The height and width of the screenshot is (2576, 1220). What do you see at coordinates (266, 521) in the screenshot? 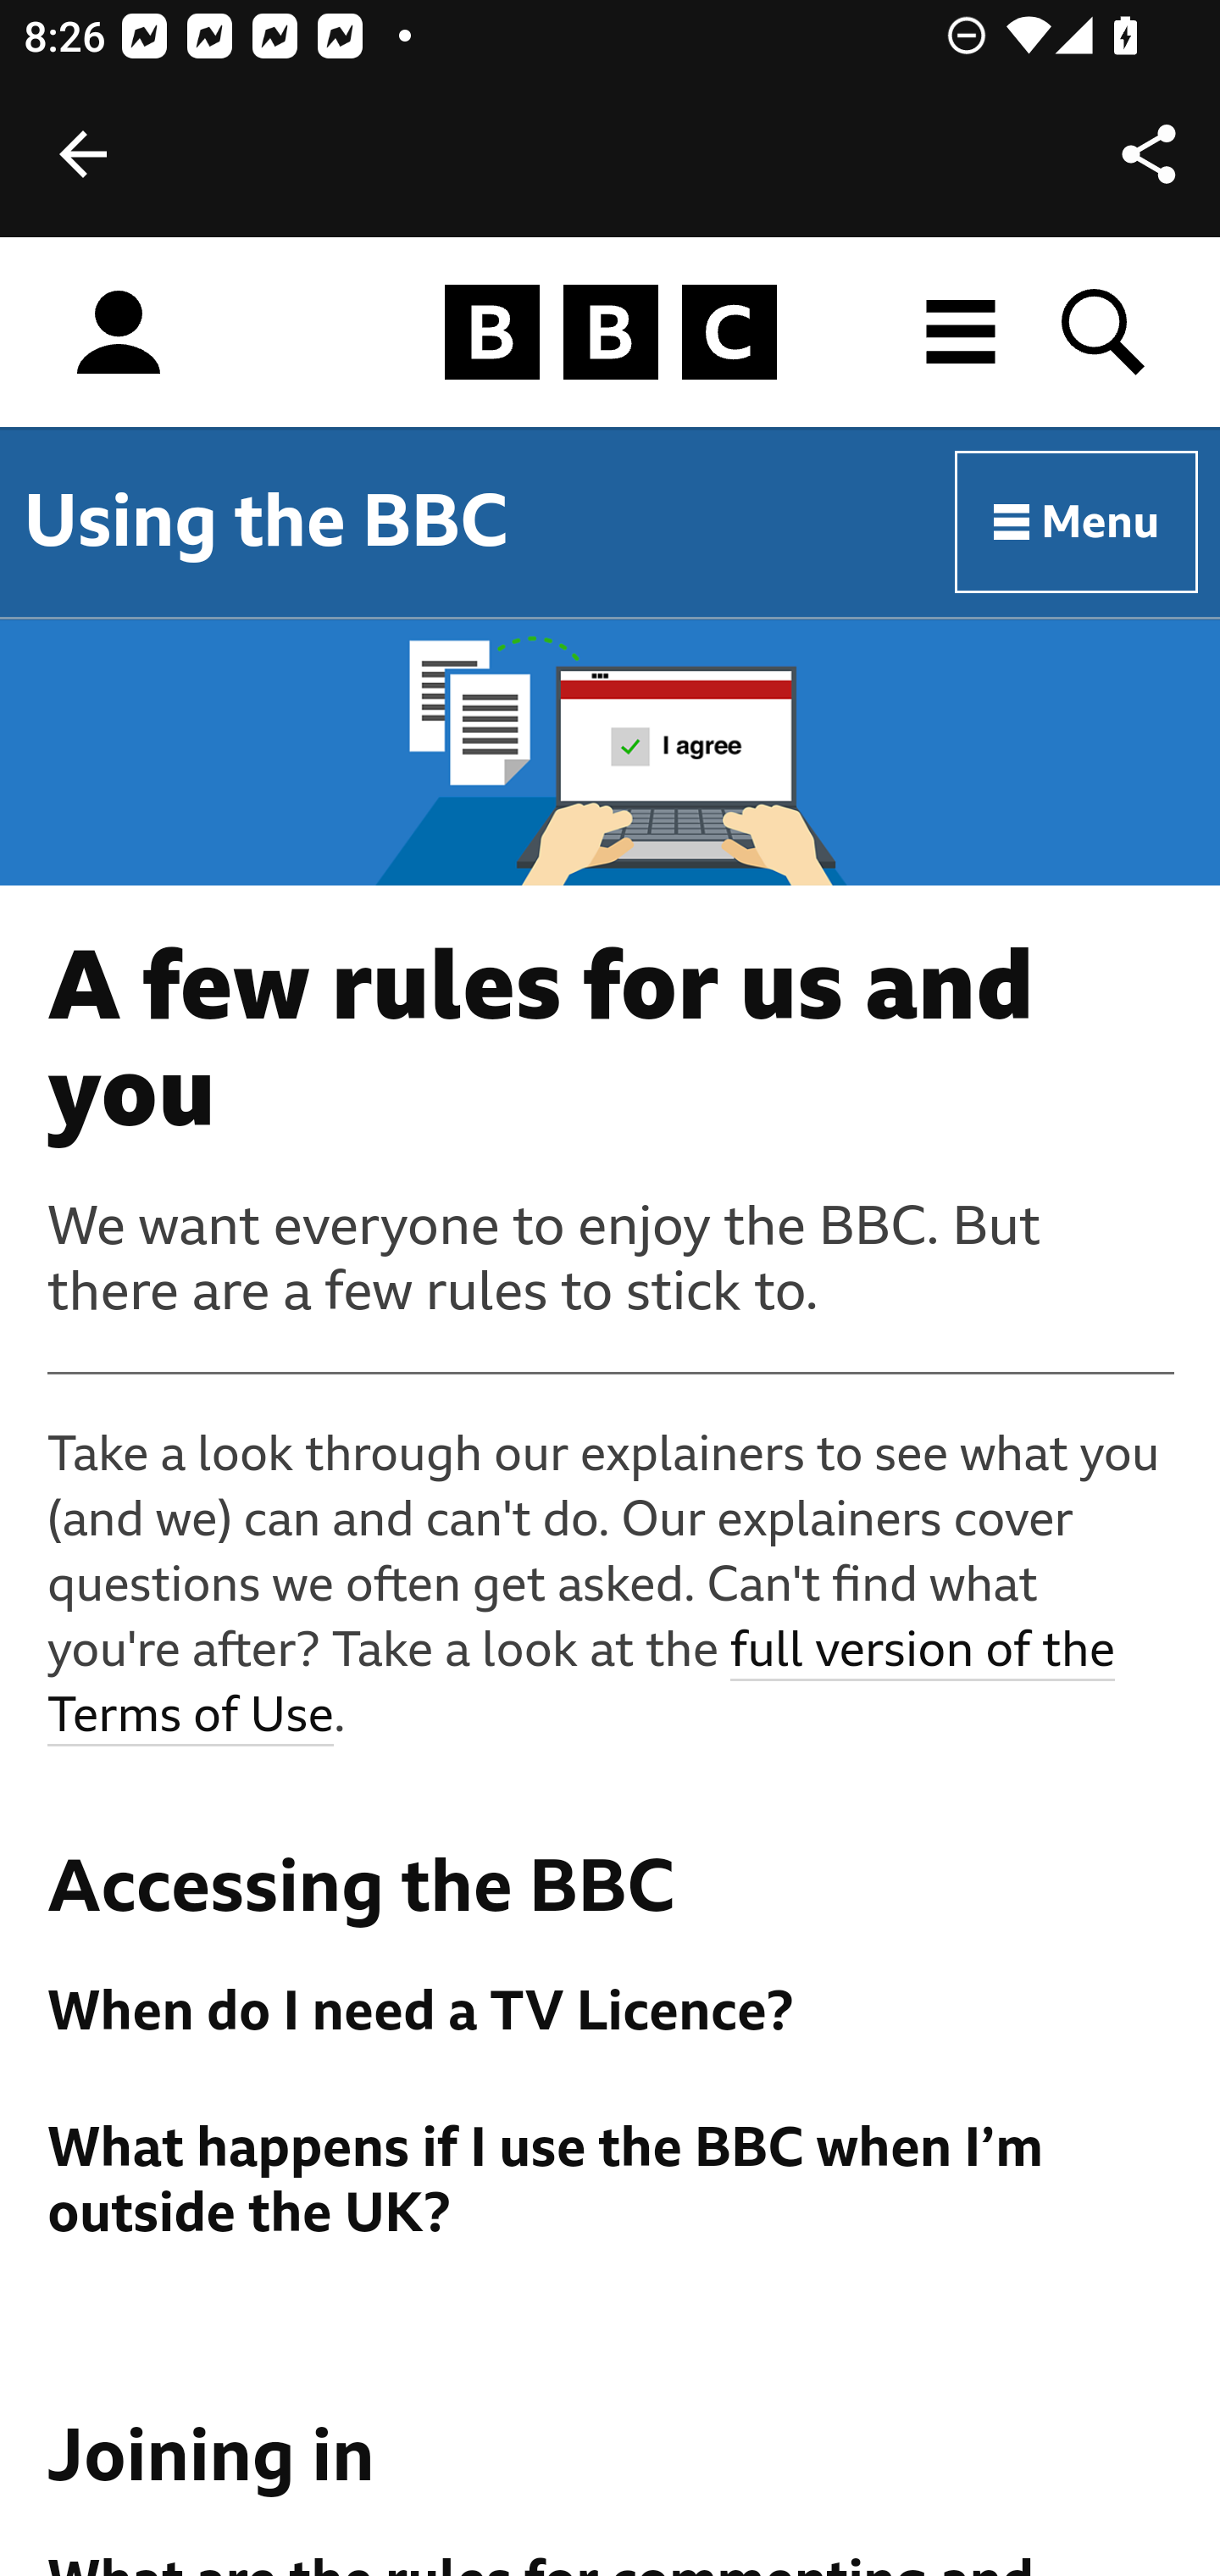
I see `Using the BBC` at bounding box center [266, 521].